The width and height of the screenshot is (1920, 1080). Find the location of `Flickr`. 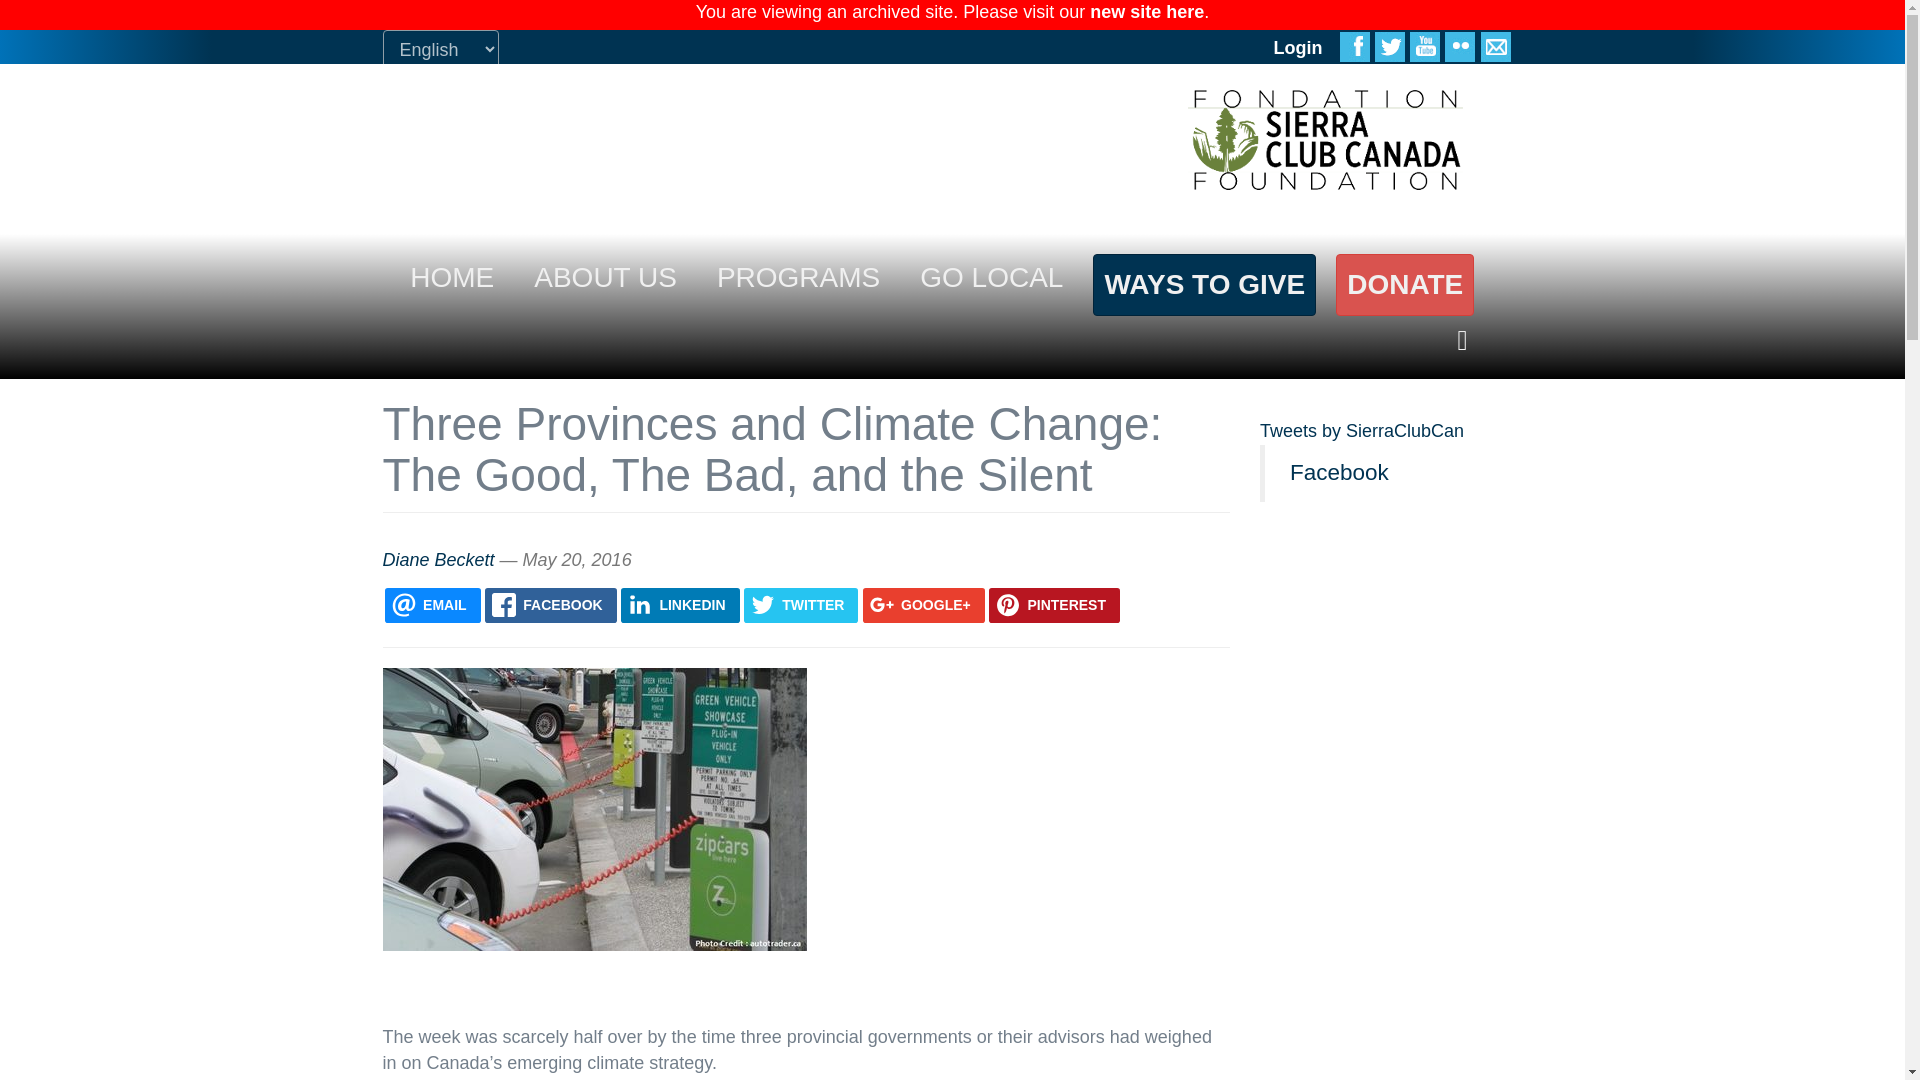

Flickr is located at coordinates (1460, 46).